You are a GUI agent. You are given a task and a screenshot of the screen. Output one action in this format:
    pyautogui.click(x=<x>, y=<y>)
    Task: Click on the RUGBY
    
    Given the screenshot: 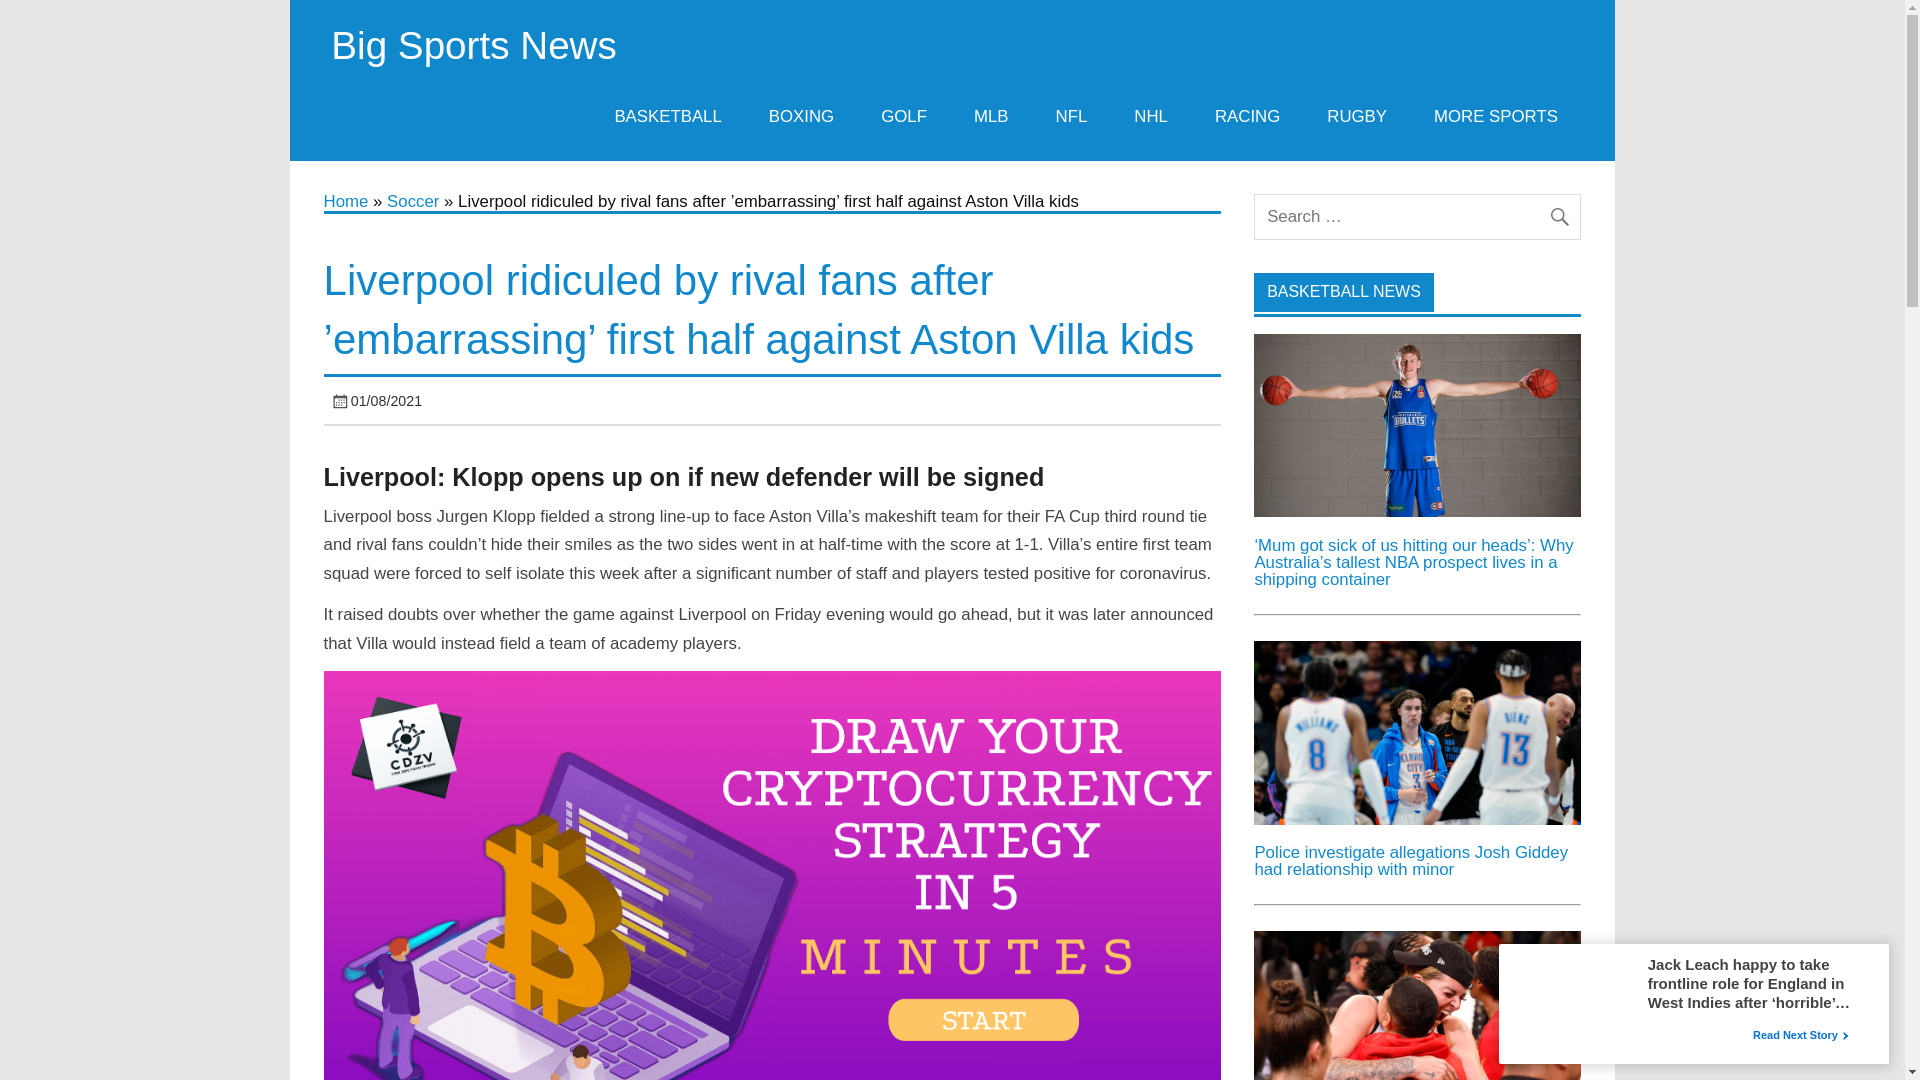 What is the action you would take?
    pyautogui.click(x=1357, y=116)
    